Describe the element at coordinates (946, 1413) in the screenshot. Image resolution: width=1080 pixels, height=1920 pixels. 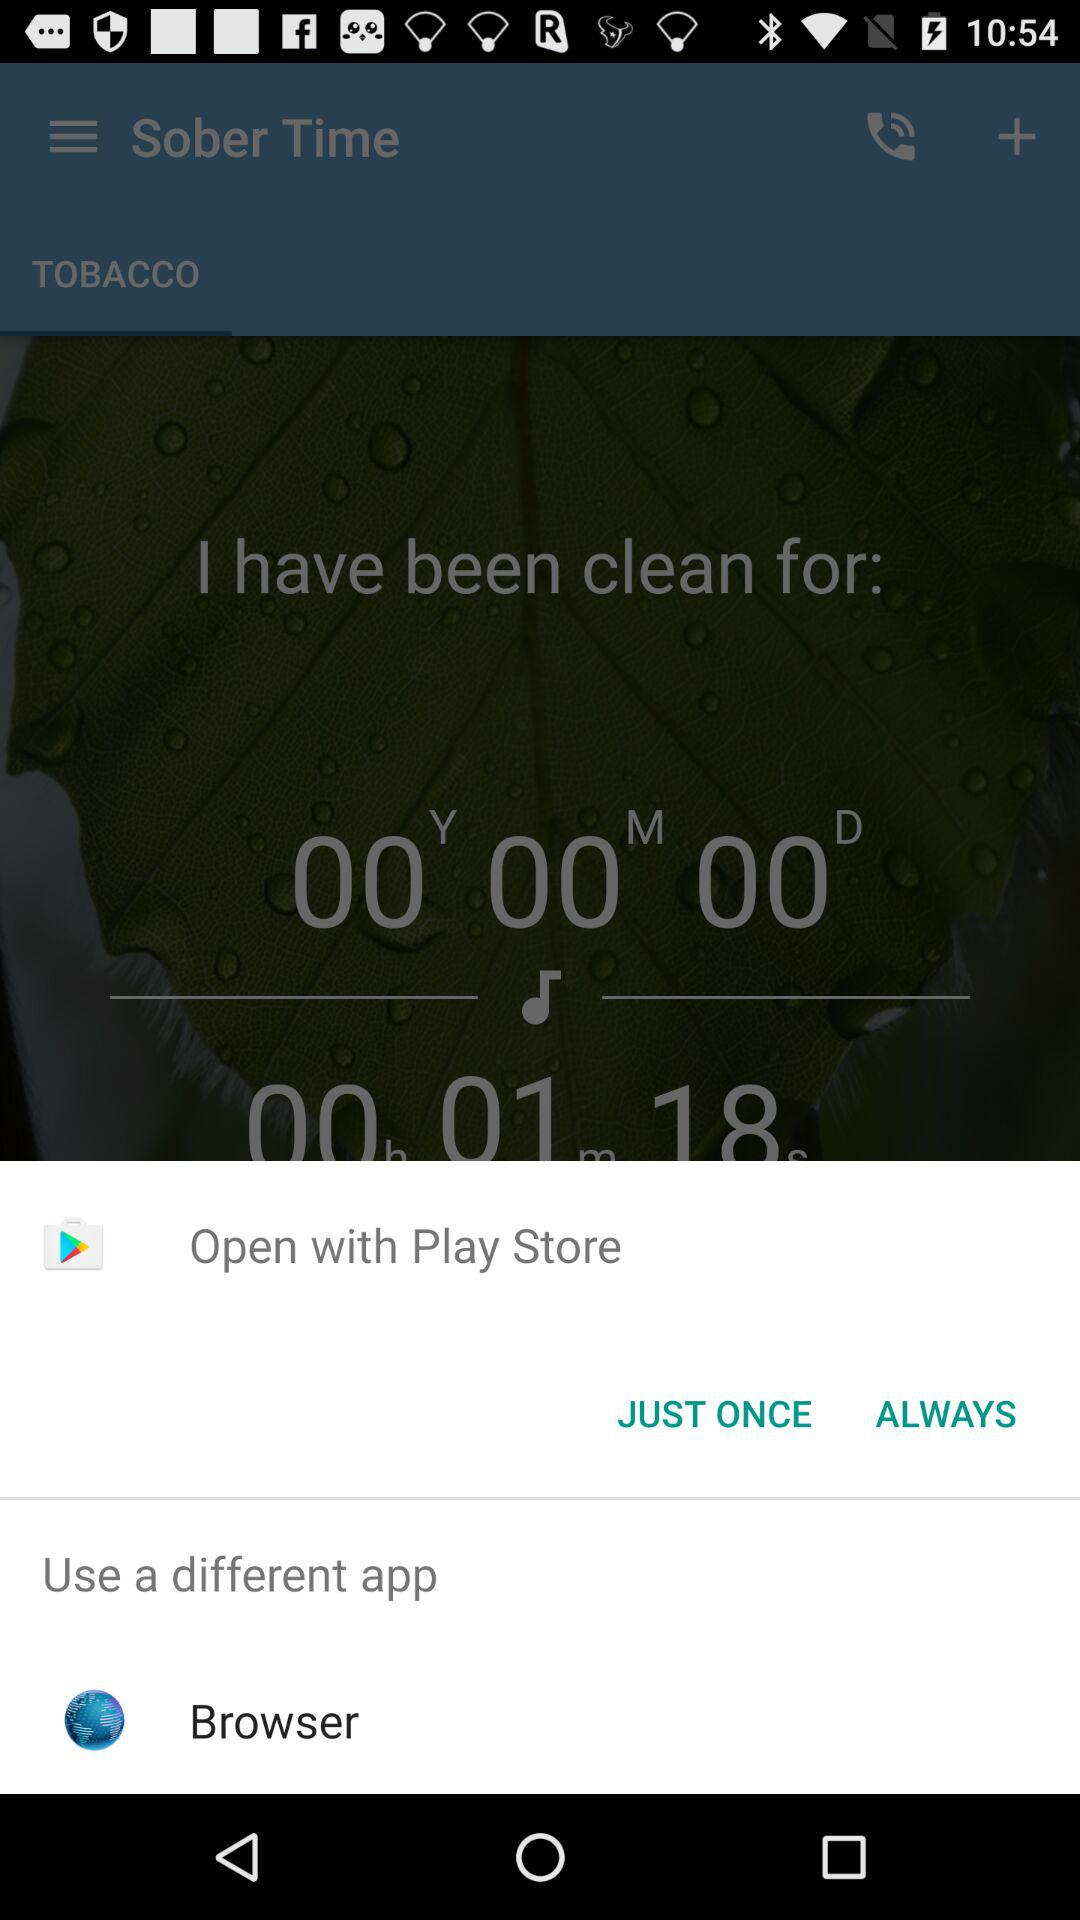
I see `turn off the always` at that location.